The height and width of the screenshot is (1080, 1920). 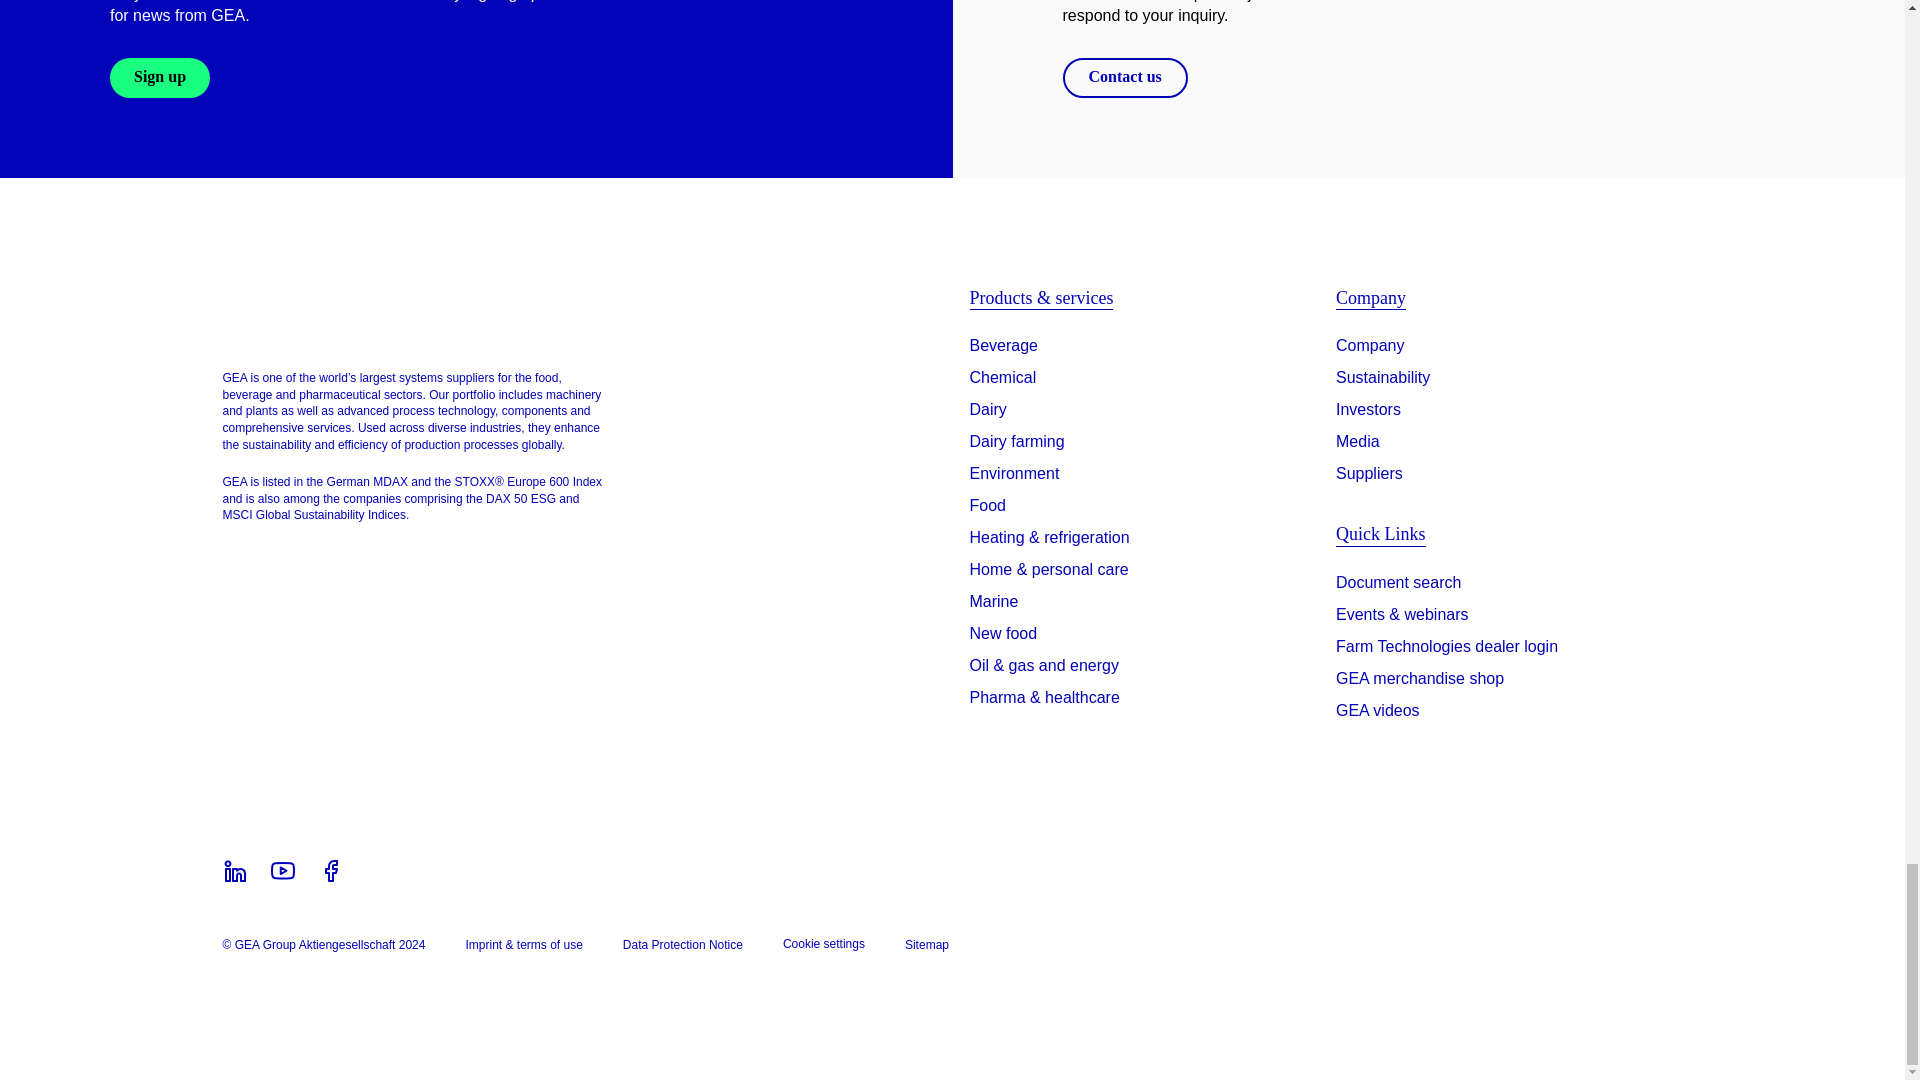 What do you see at coordinates (1383, 378) in the screenshot?
I see `Sustainability` at bounding box center [1383, 378].